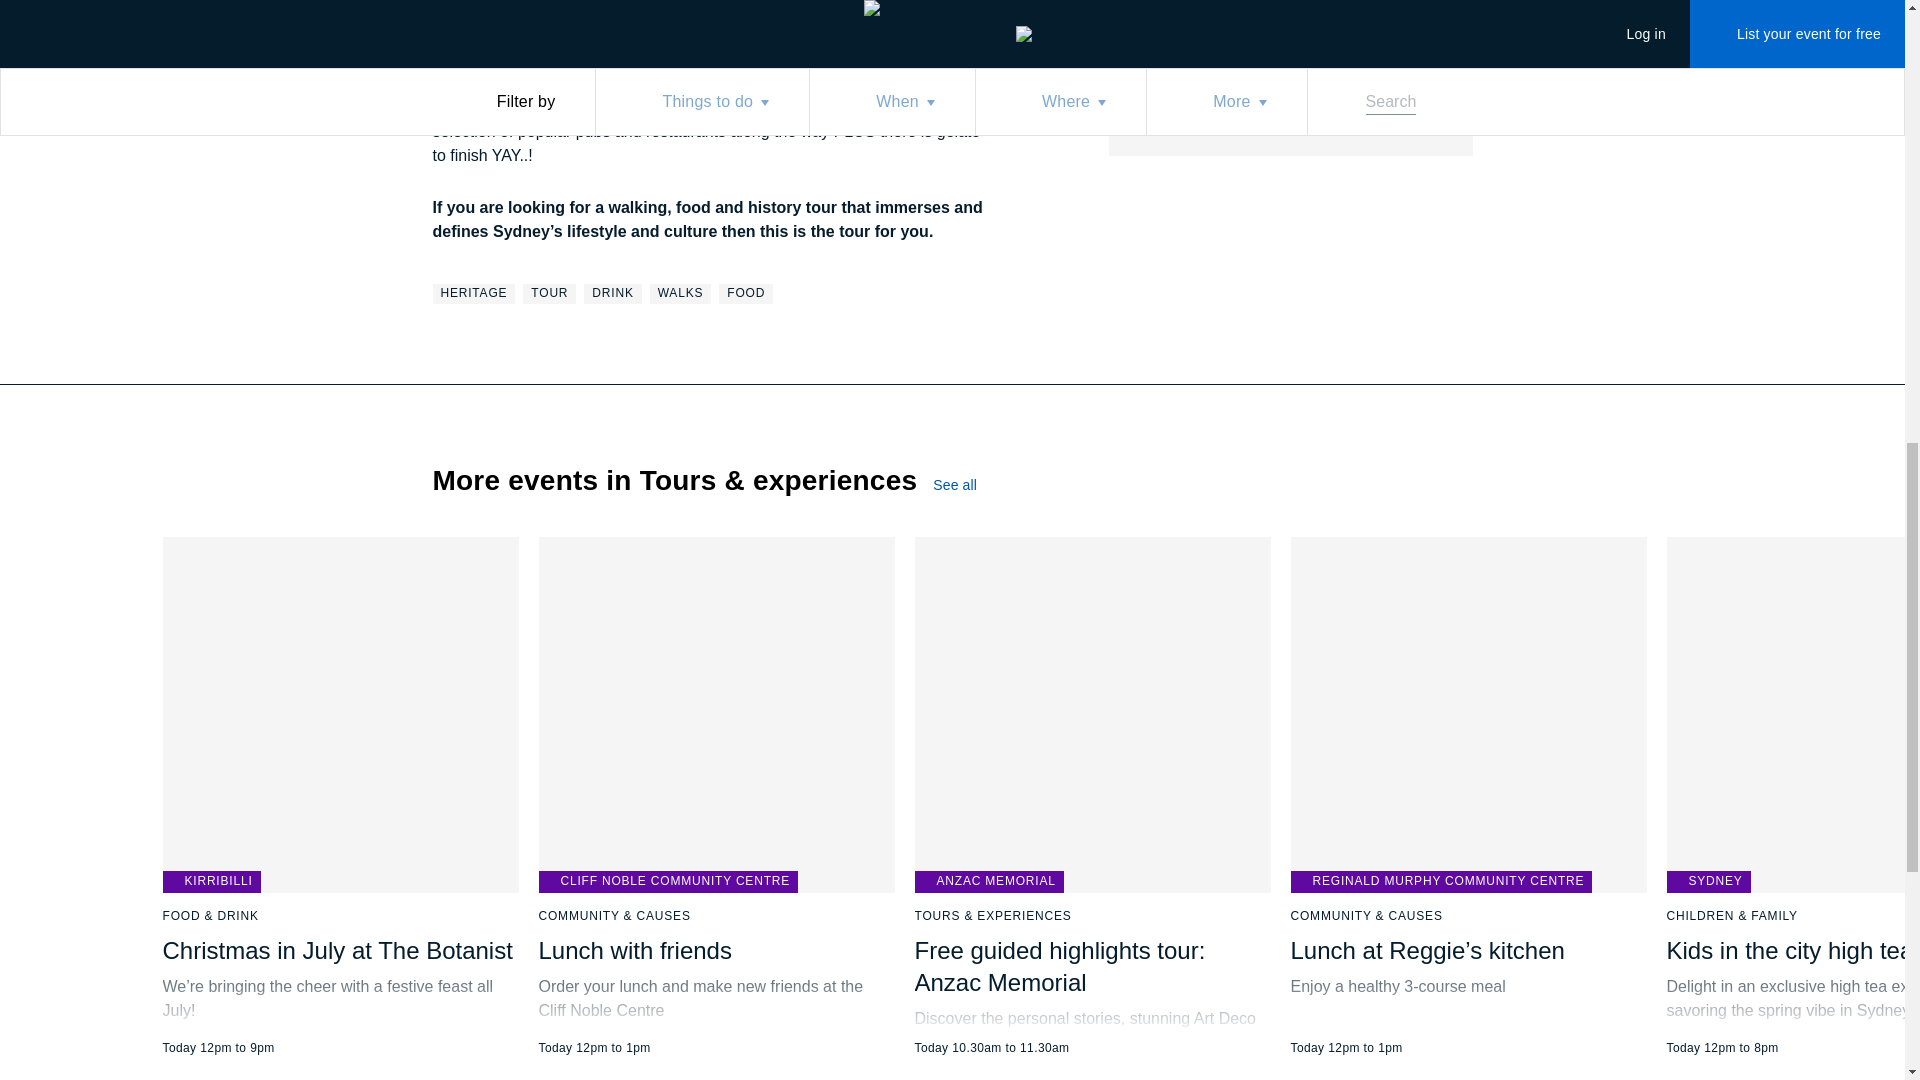 The image size is (1920, 1080). What do you see at coordinates (681, 294) in the screenshot?
I see `Lunch with friends` at bounding box center [681, 294].